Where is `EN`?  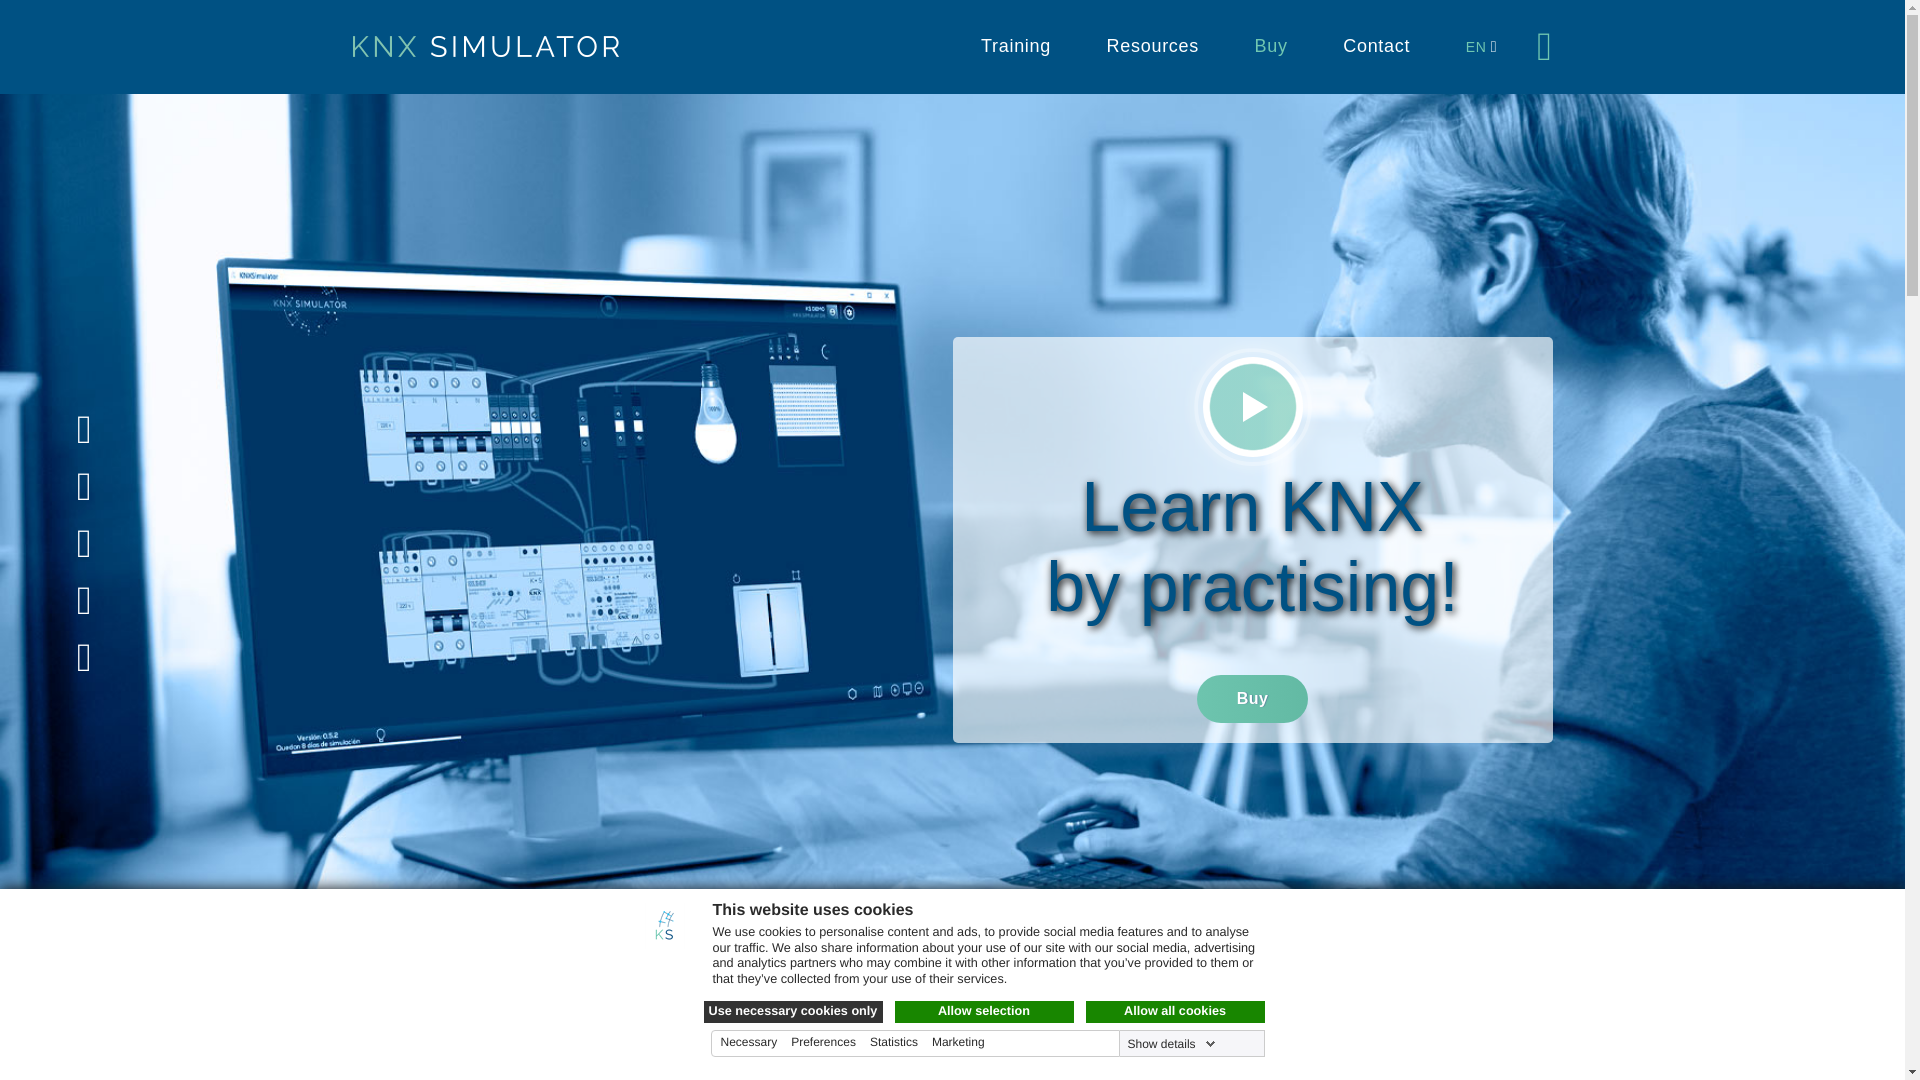 EN is located at coordinates (1476, 46).